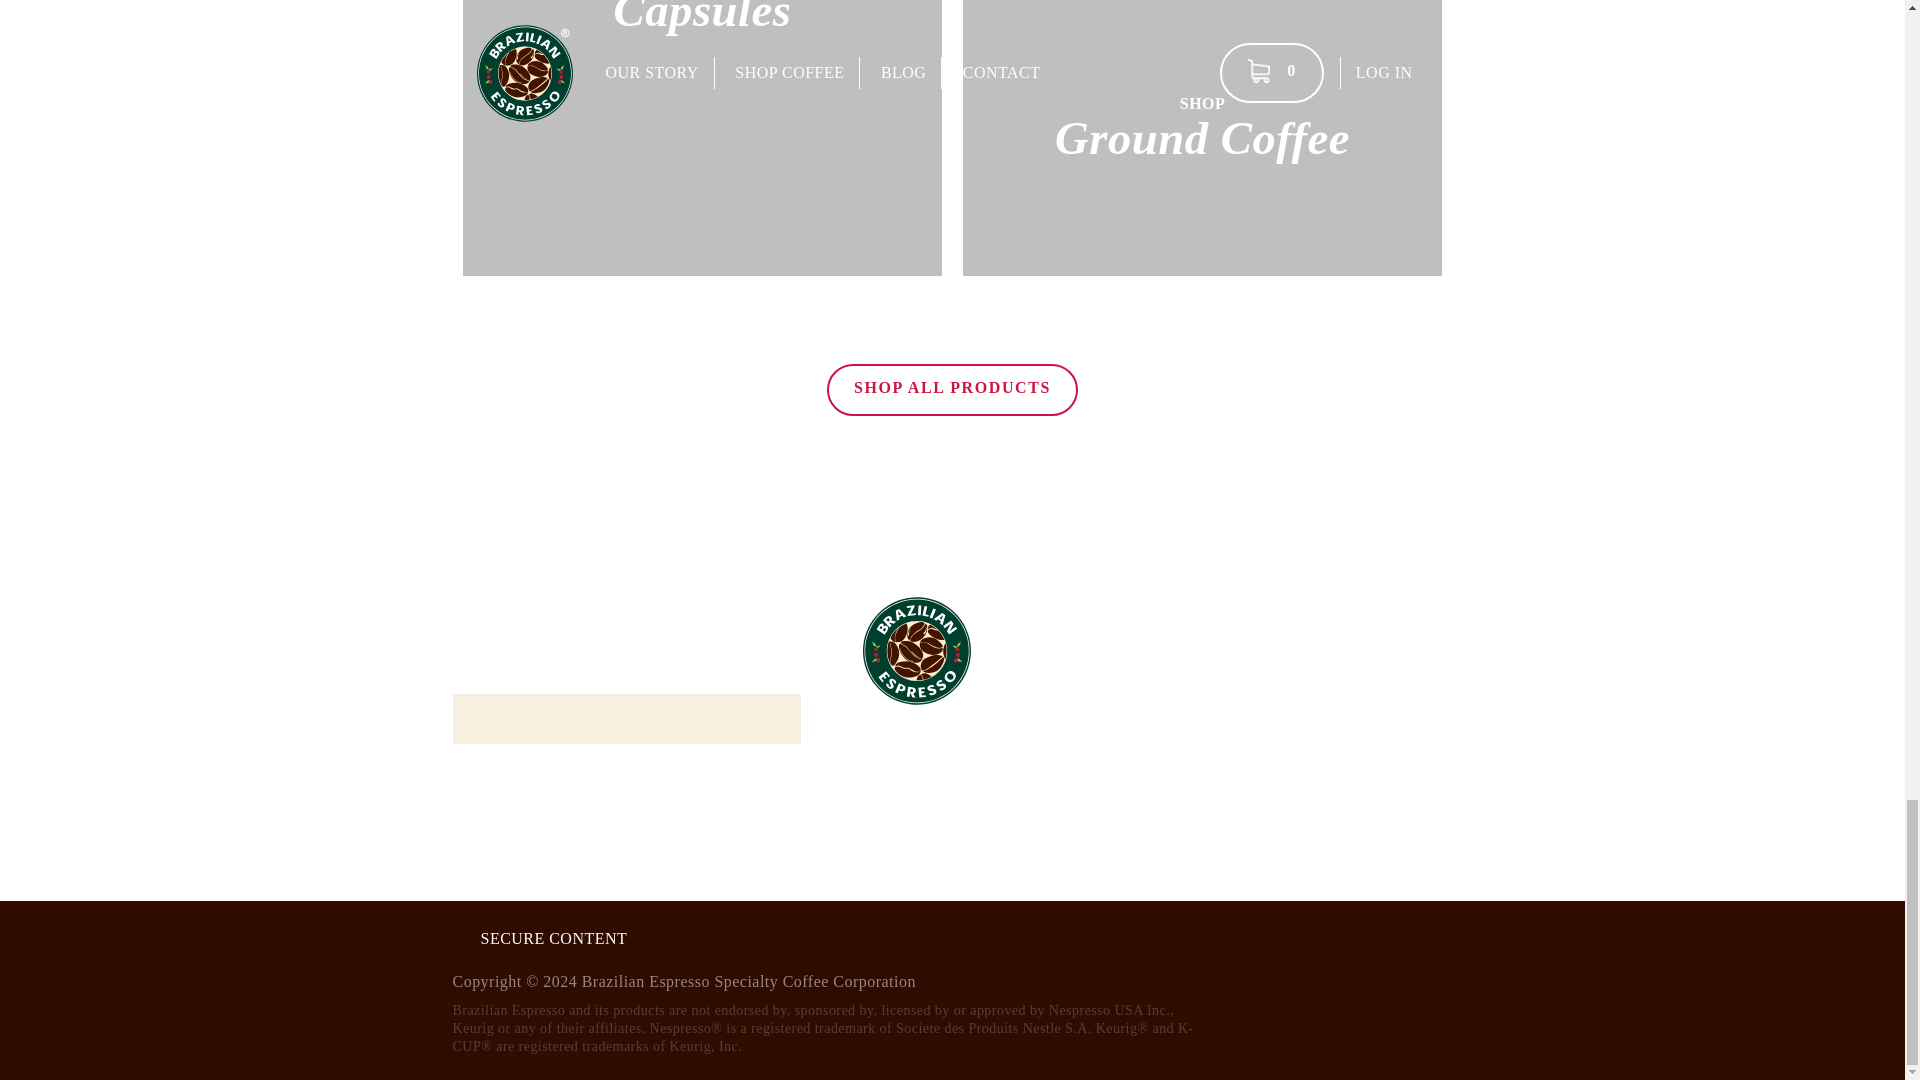 This screenshot has width=1920, height=1080. I want to click on 407.730.2111, so click(1451, 1020).